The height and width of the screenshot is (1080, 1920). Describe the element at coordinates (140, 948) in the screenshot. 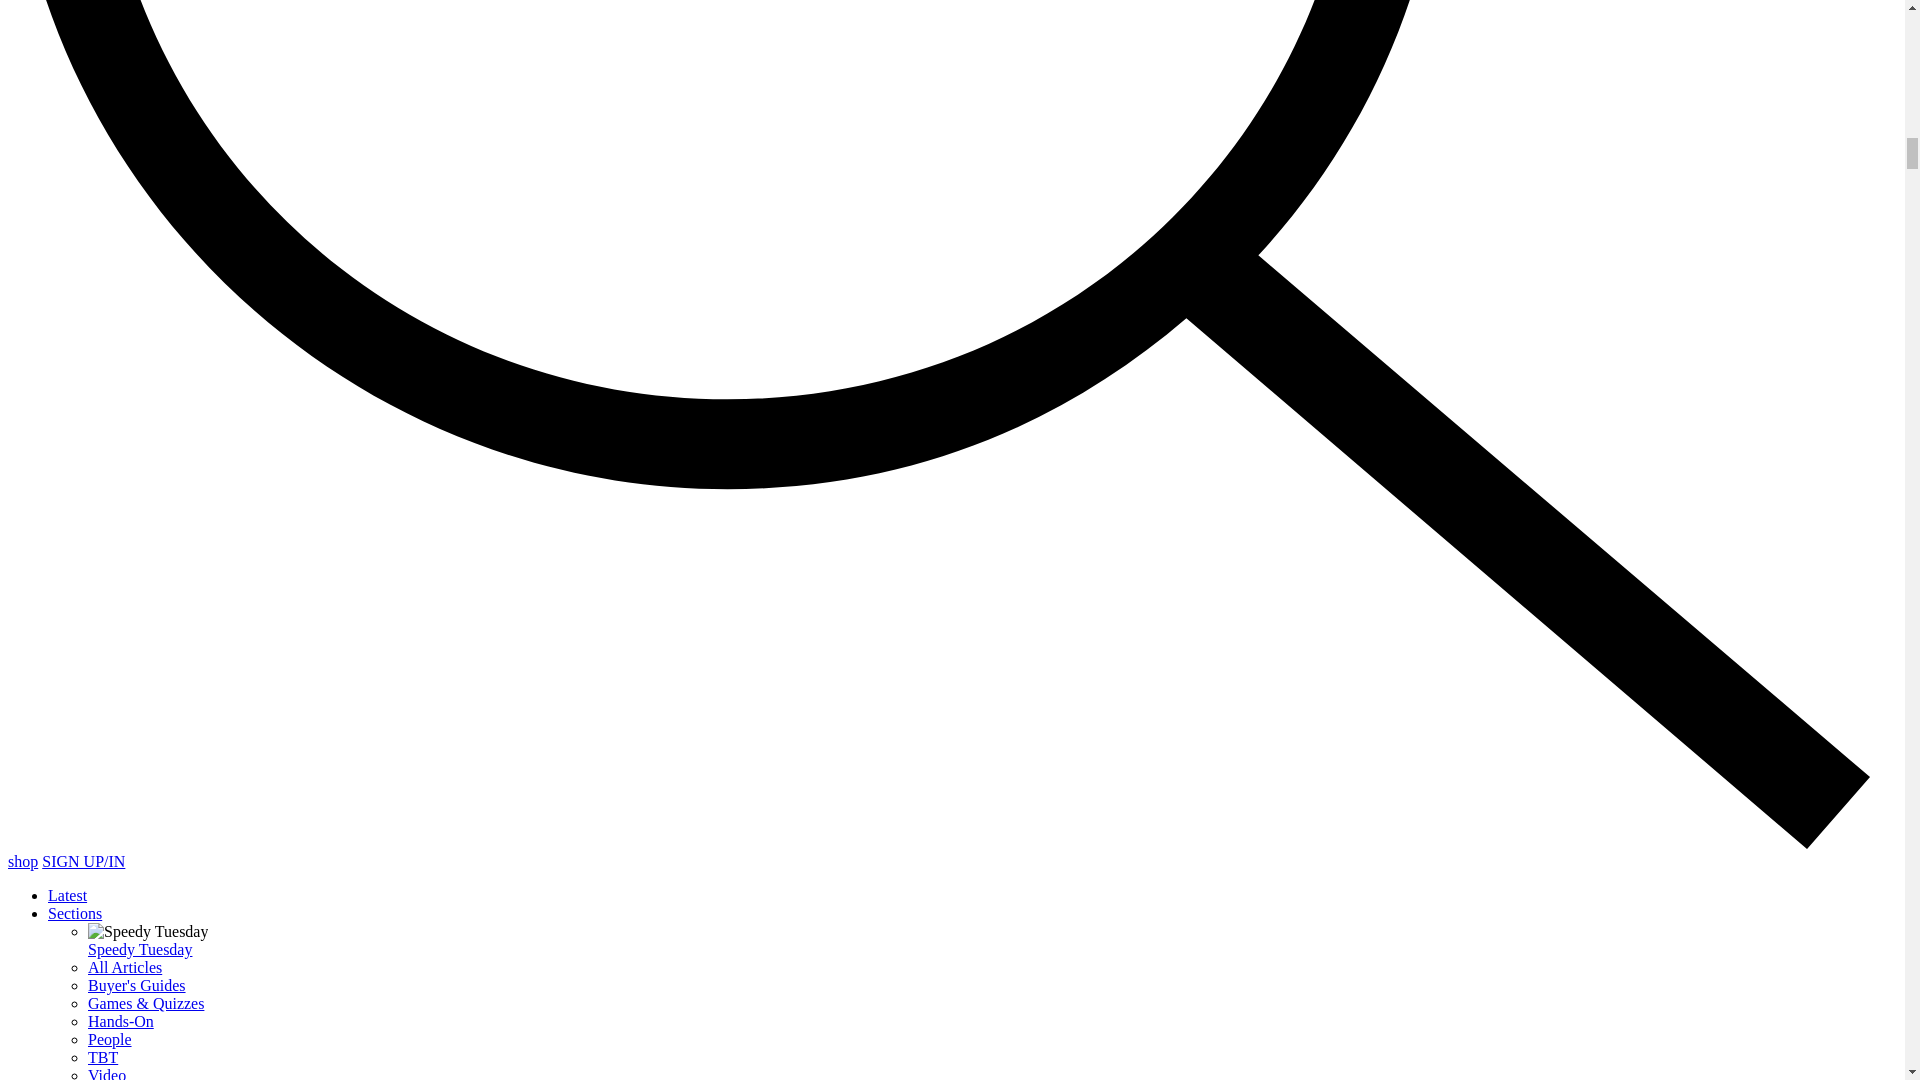

I see `Speedy Tuesday` at that location.